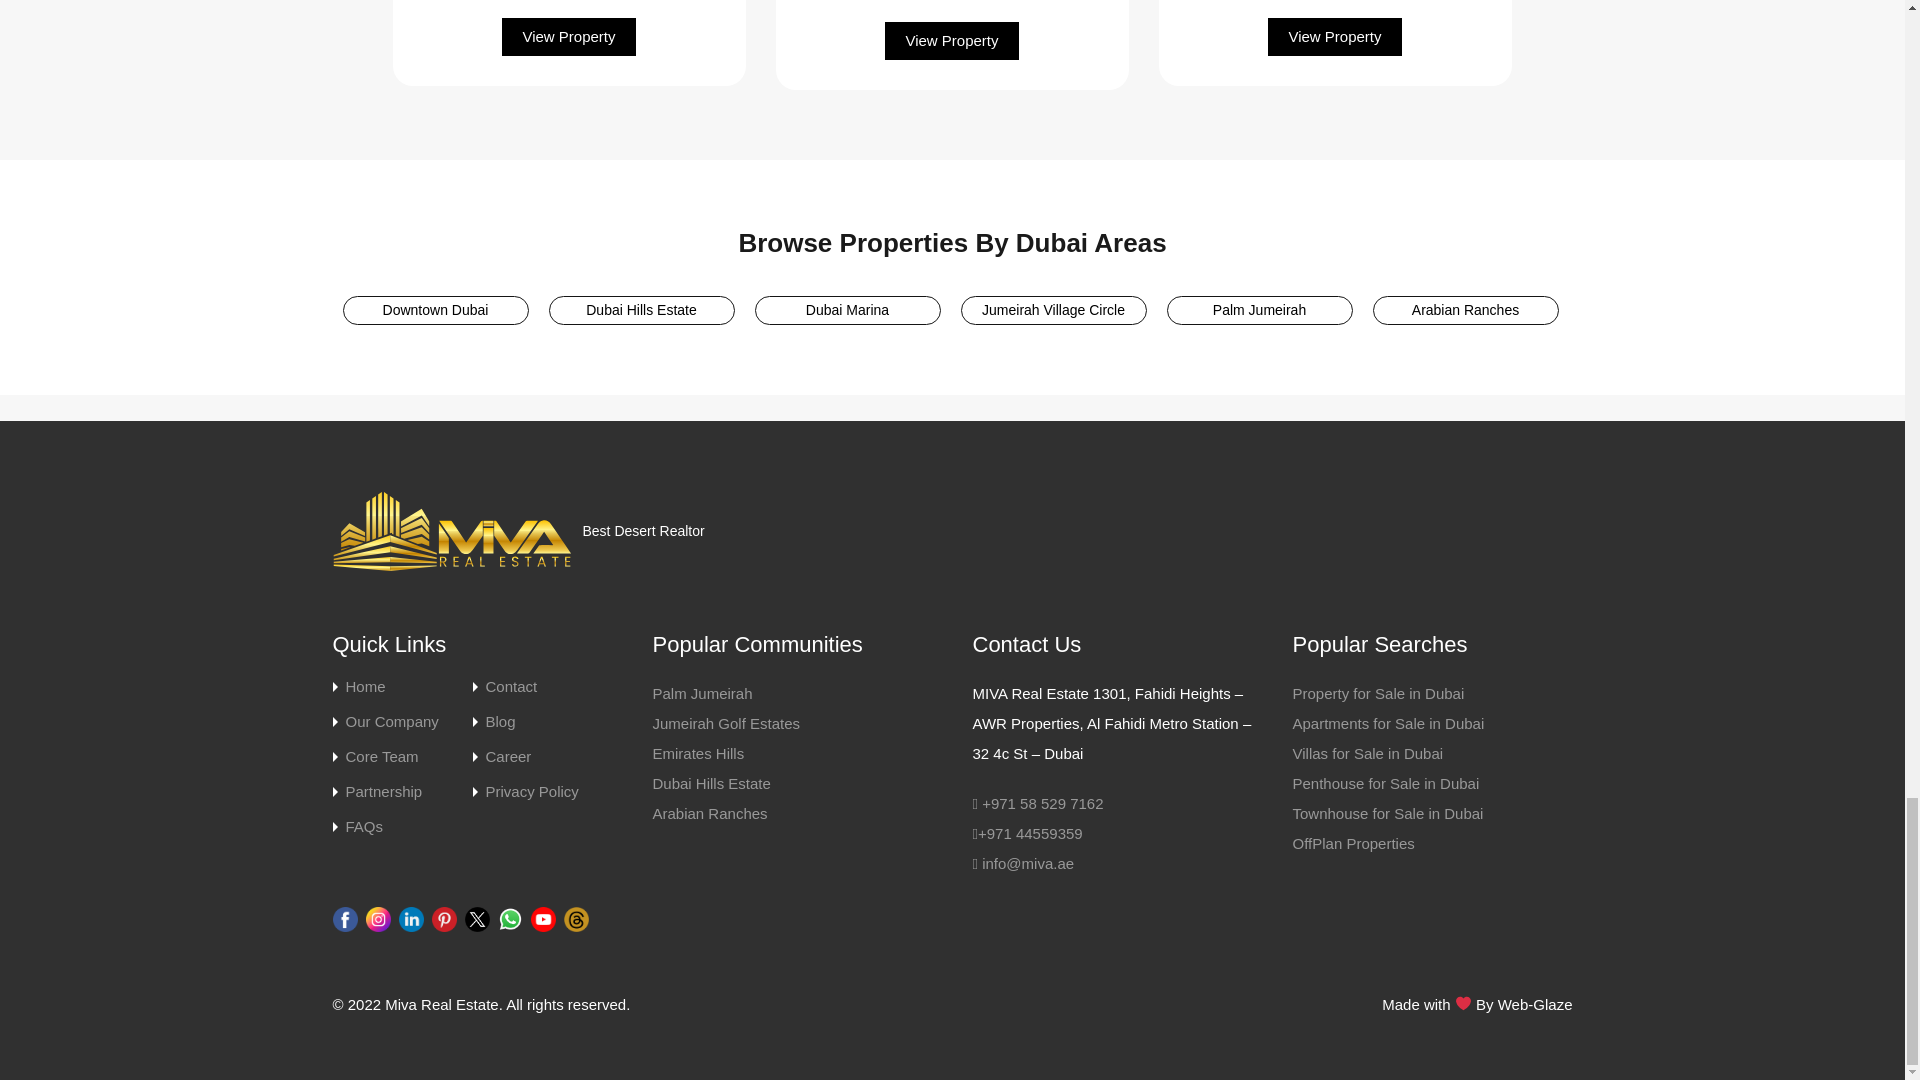  What do you see at coordinates (452, 532) in the screenshot?
I see `Miva Real Estate` at bounding box center [452, 532].